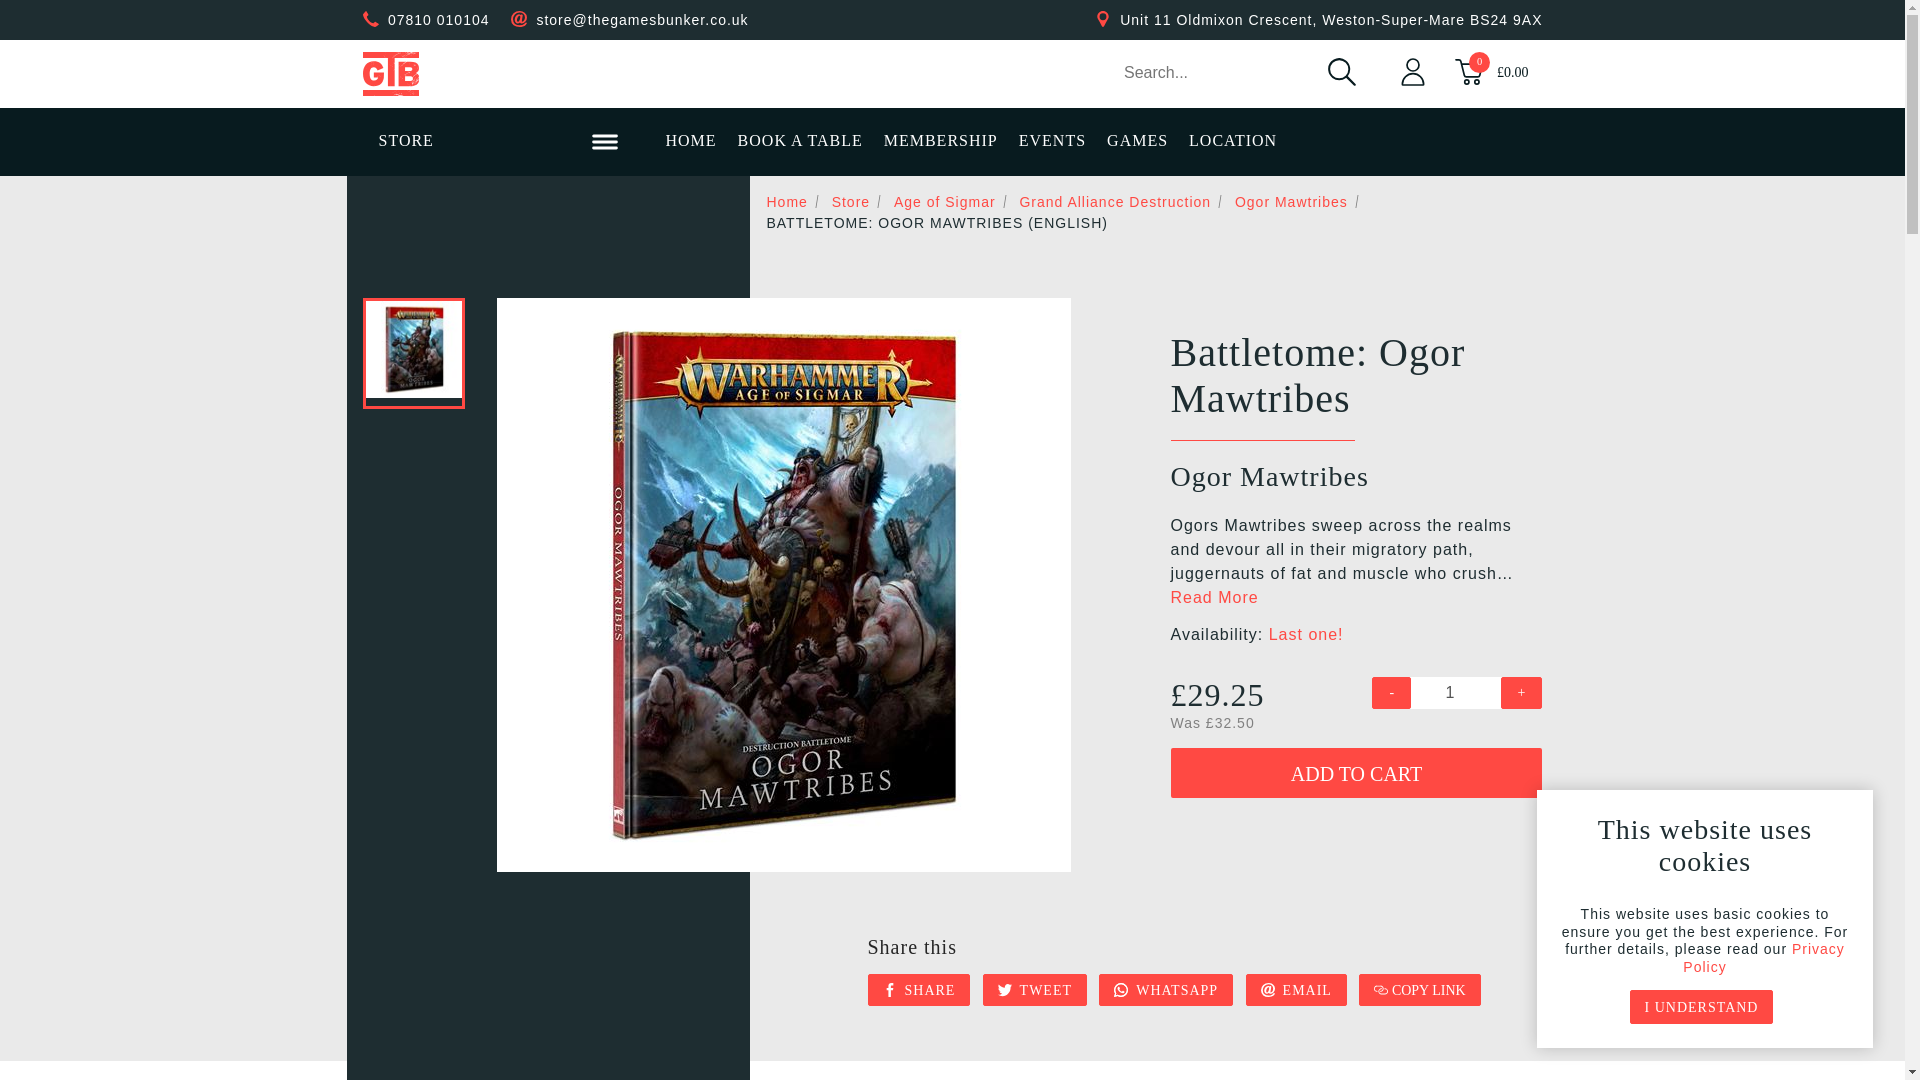  What do you see at coordinates (438, 20) in the screenshot?
I see `07810 010104` at bounding box center [438, 20].